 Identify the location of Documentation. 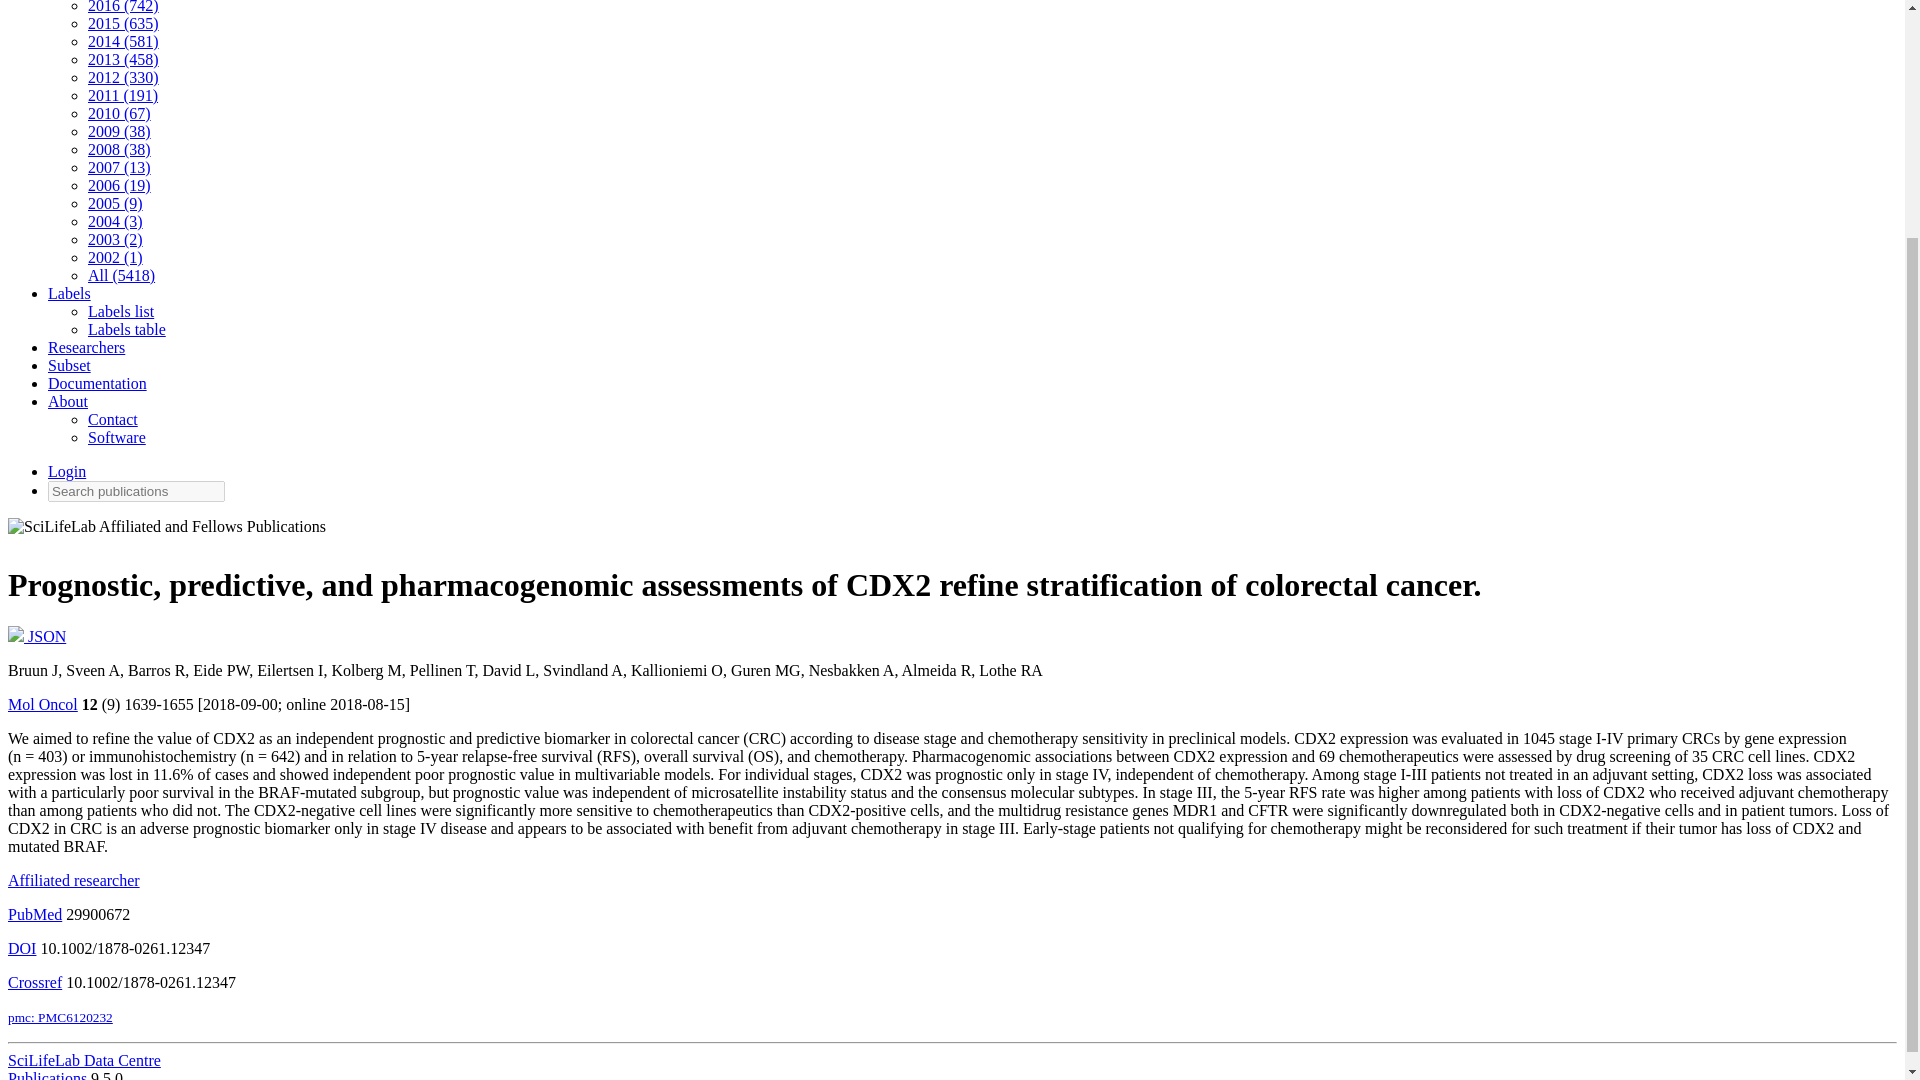
(98, 383).